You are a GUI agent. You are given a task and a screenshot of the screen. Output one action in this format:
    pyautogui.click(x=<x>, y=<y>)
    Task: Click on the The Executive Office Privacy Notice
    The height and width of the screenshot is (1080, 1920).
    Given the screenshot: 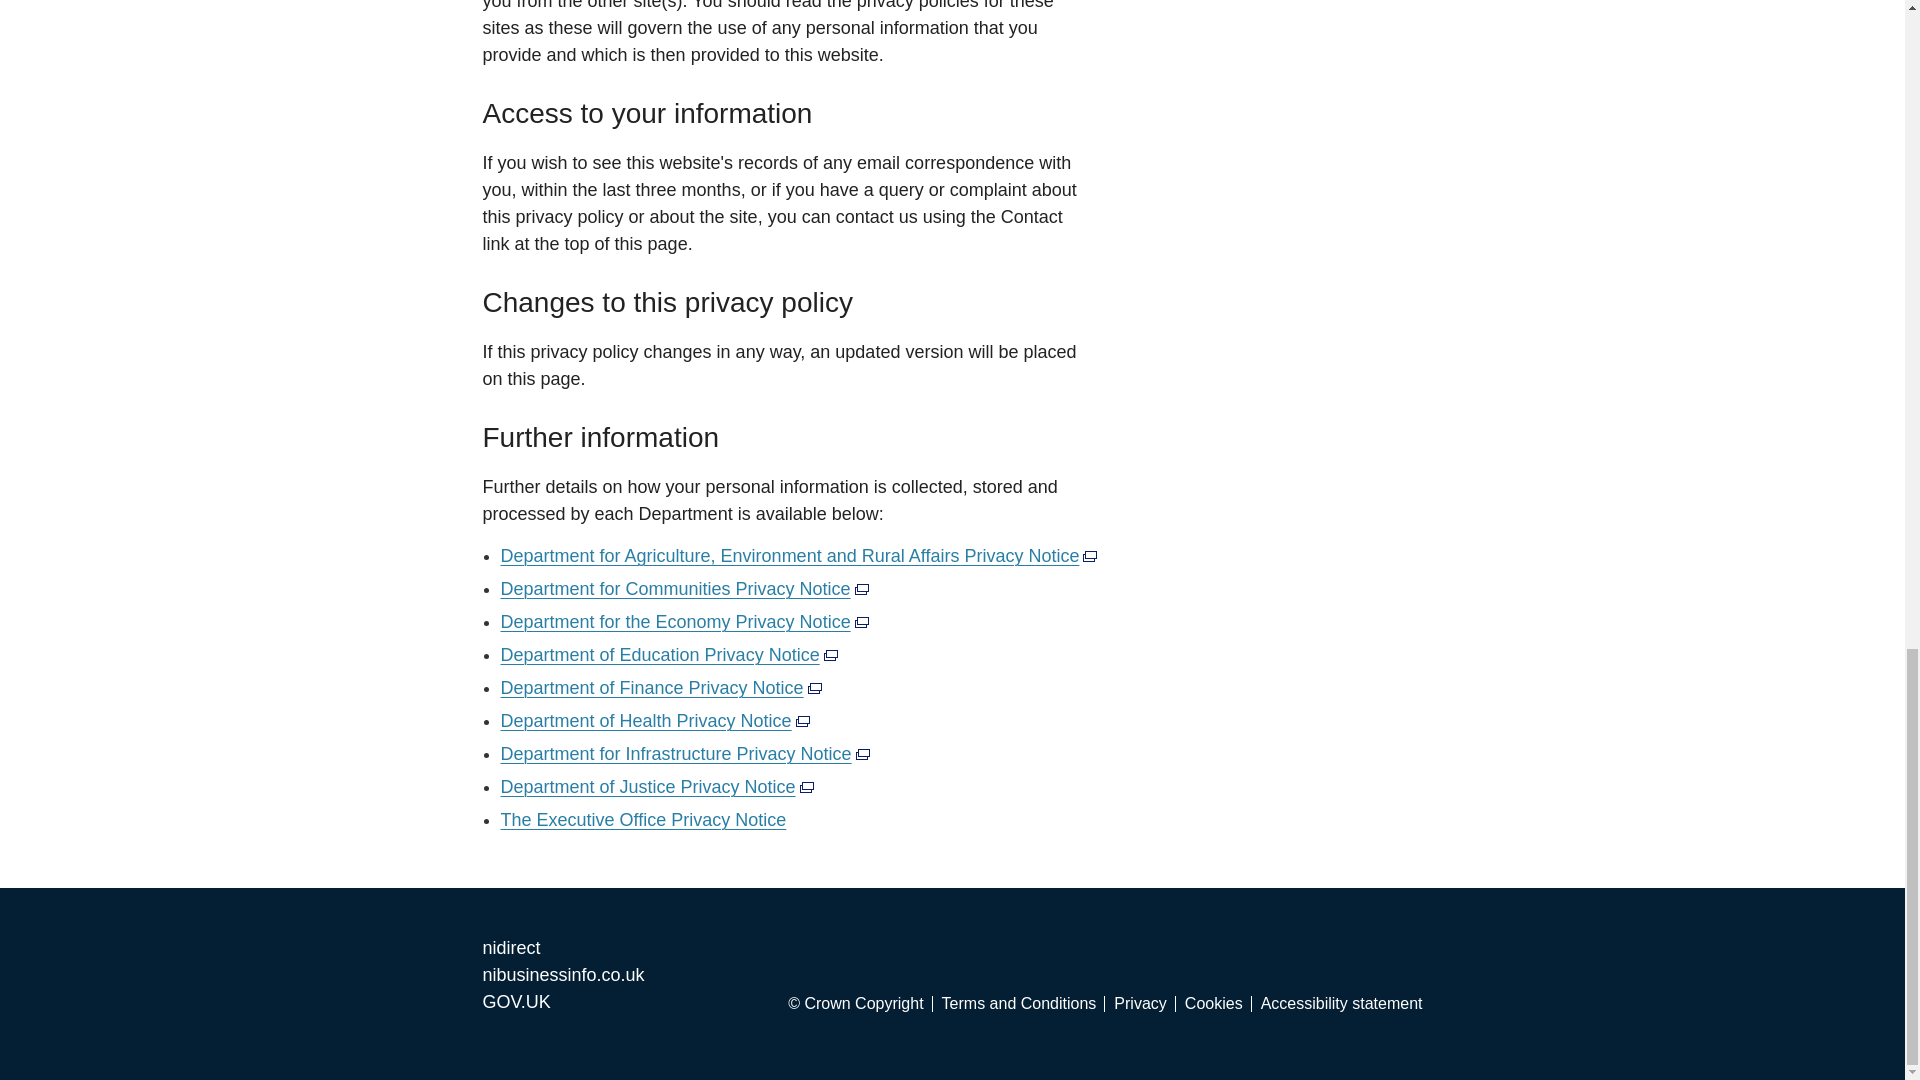 What is the action you would take?
    pyautogui.click(x=642, y=820)
    